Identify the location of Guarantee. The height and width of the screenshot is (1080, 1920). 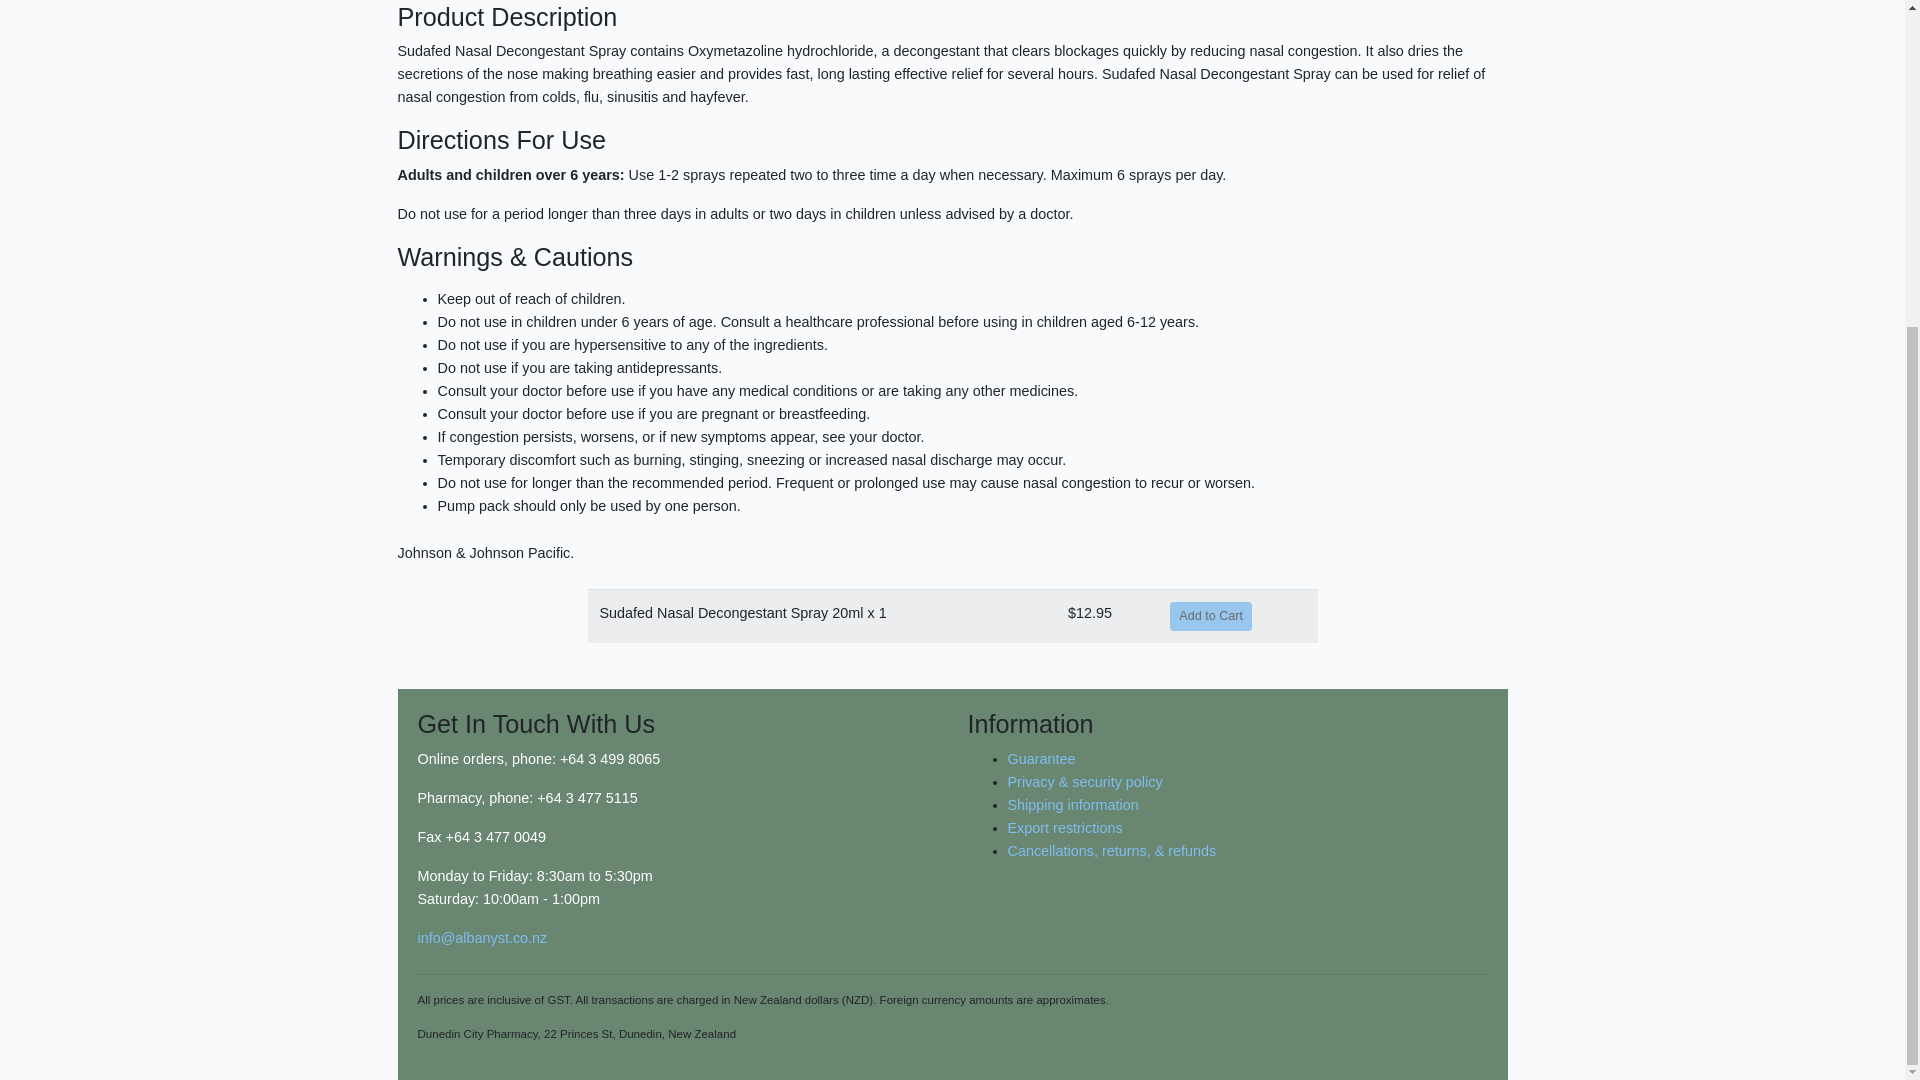
(1042, 758).